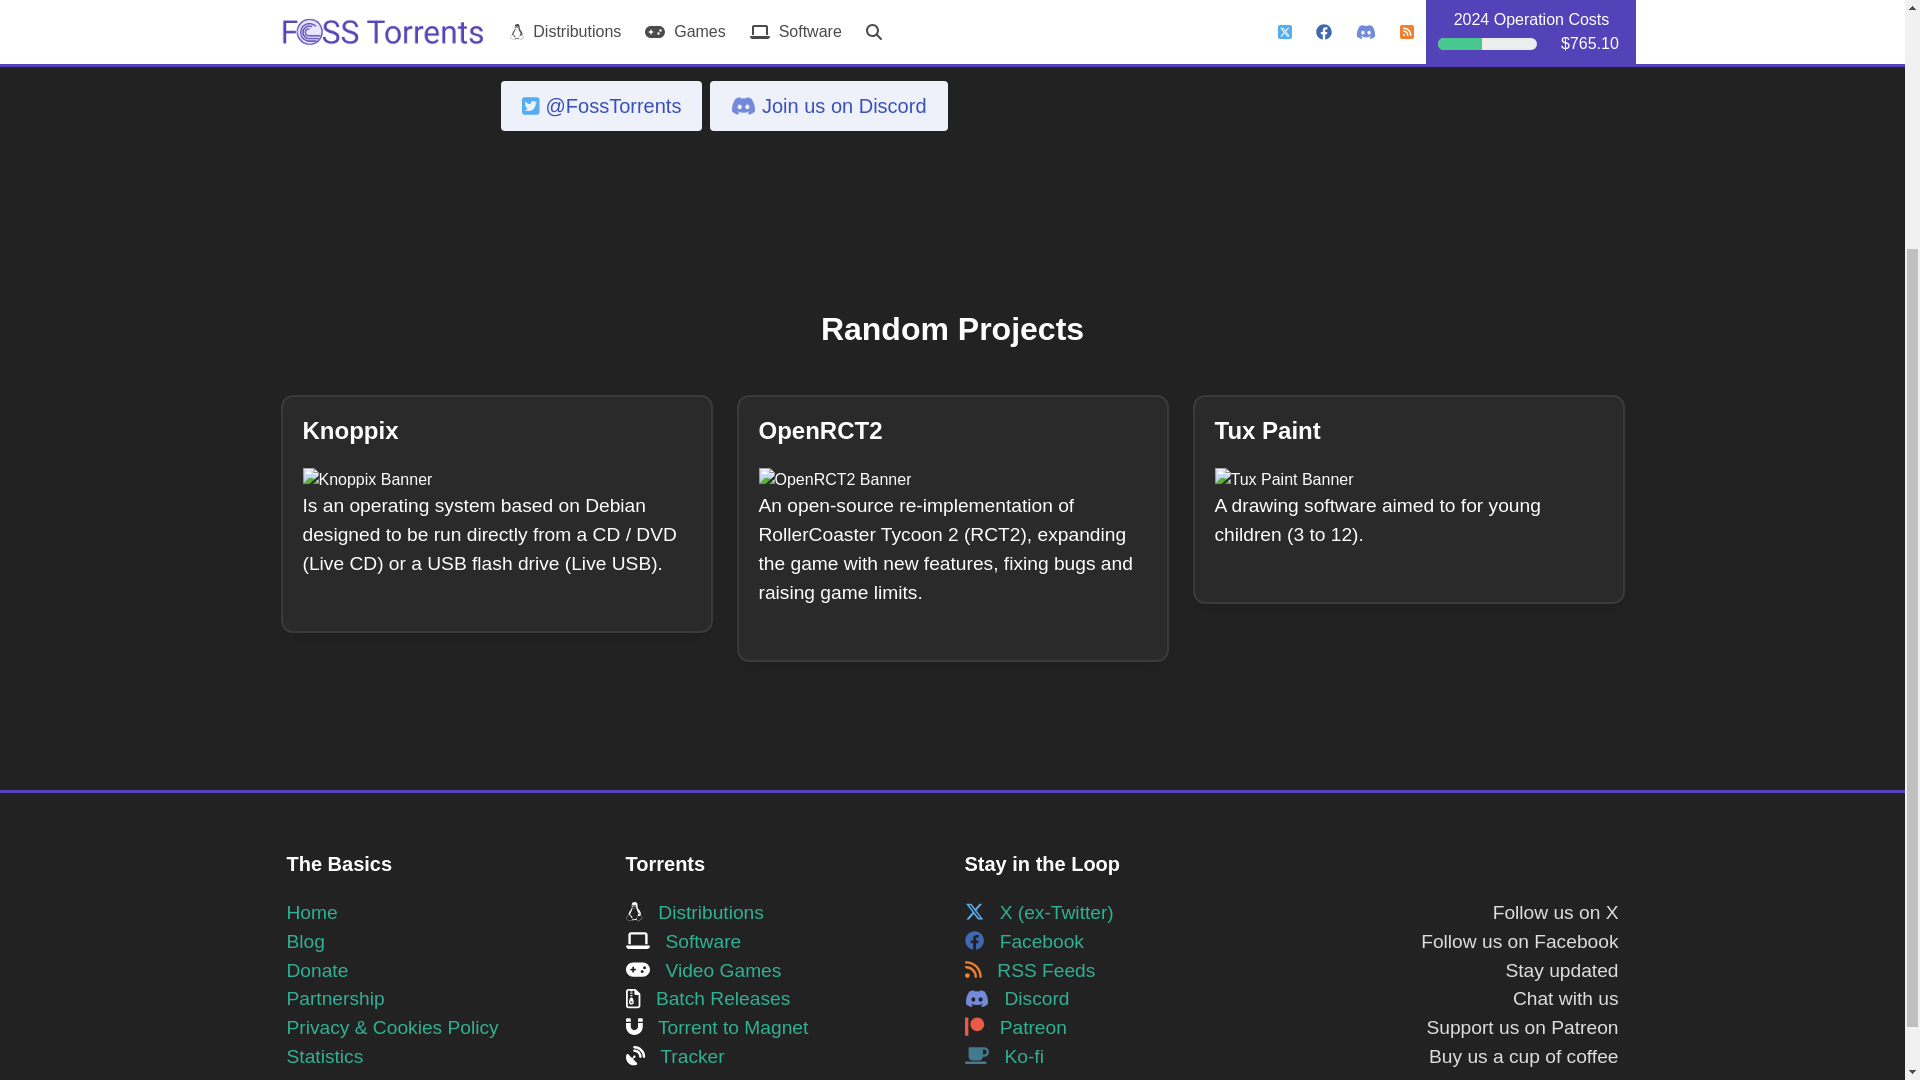 This screenshot has height=1080, width=1920. I want to click on   Patreon, so click(1014, 1027).